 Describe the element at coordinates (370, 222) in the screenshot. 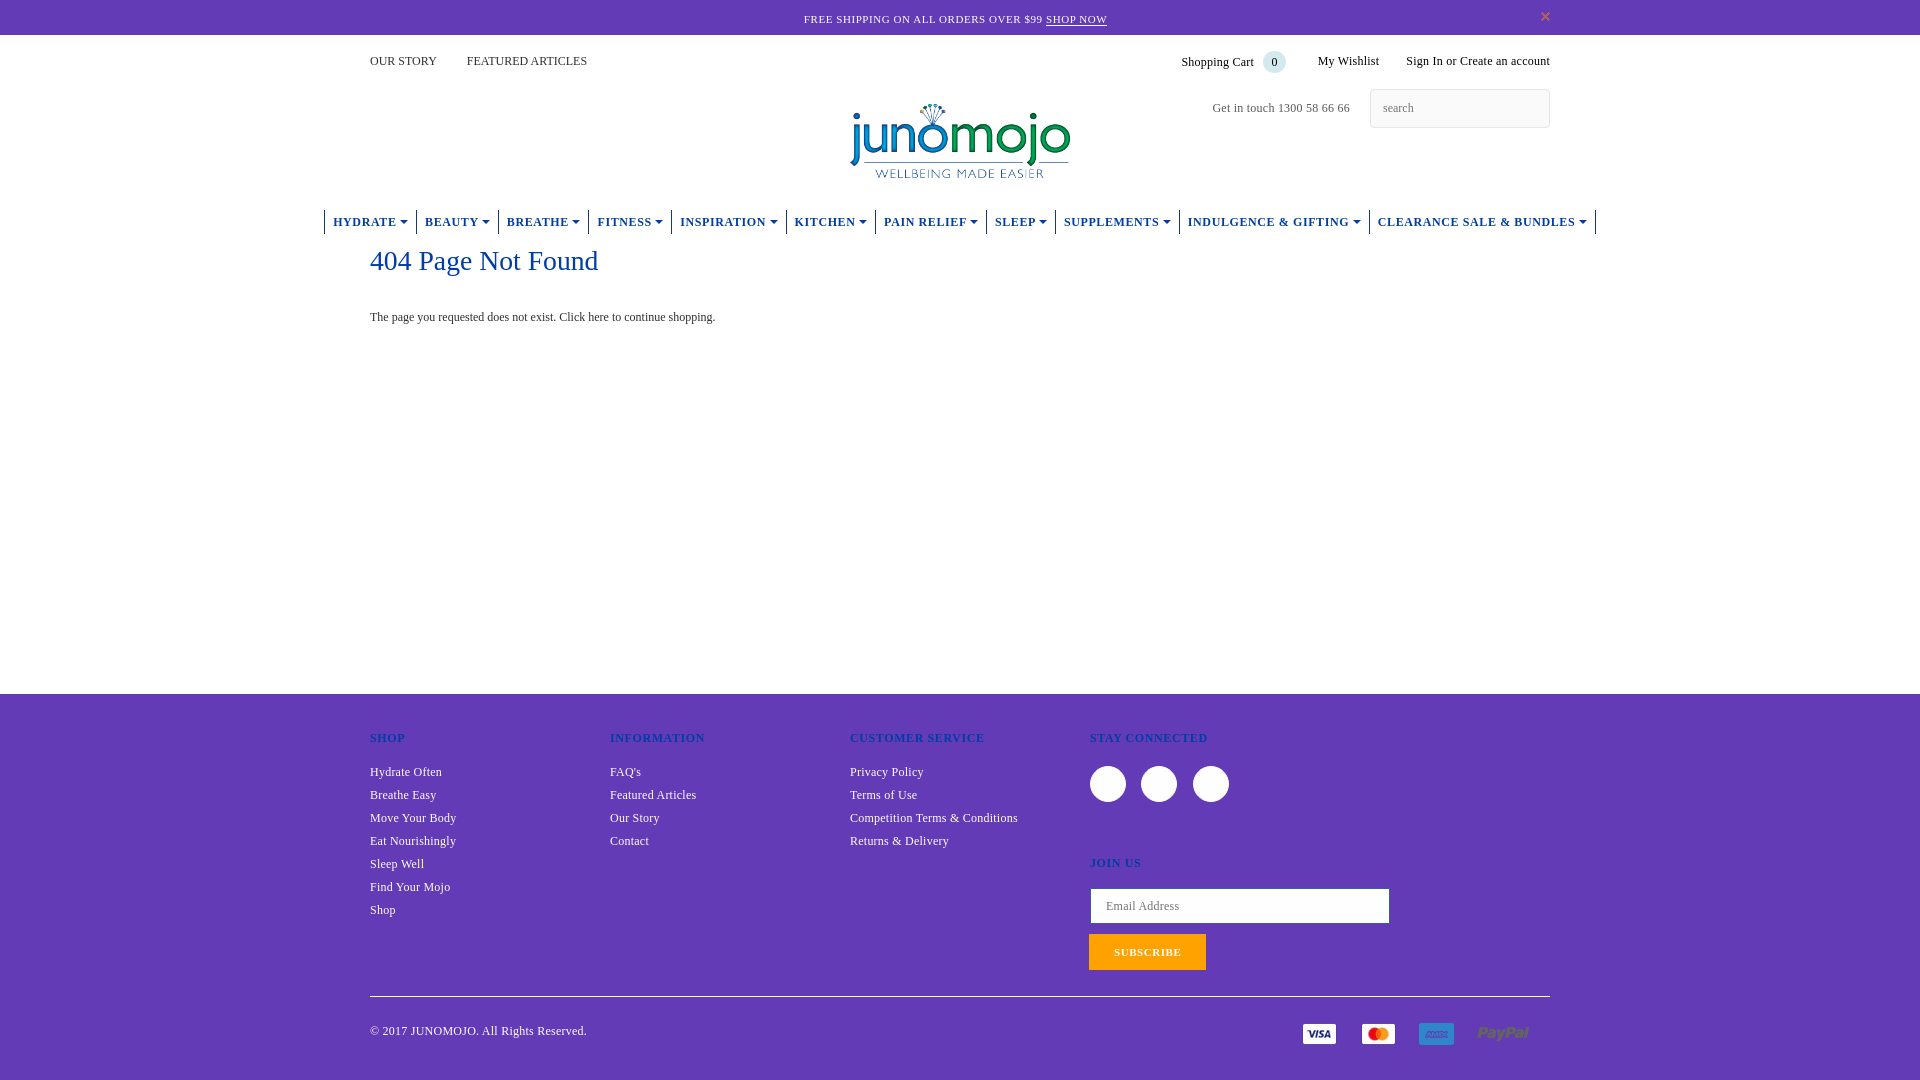

I see `HYDRATE` at that location.